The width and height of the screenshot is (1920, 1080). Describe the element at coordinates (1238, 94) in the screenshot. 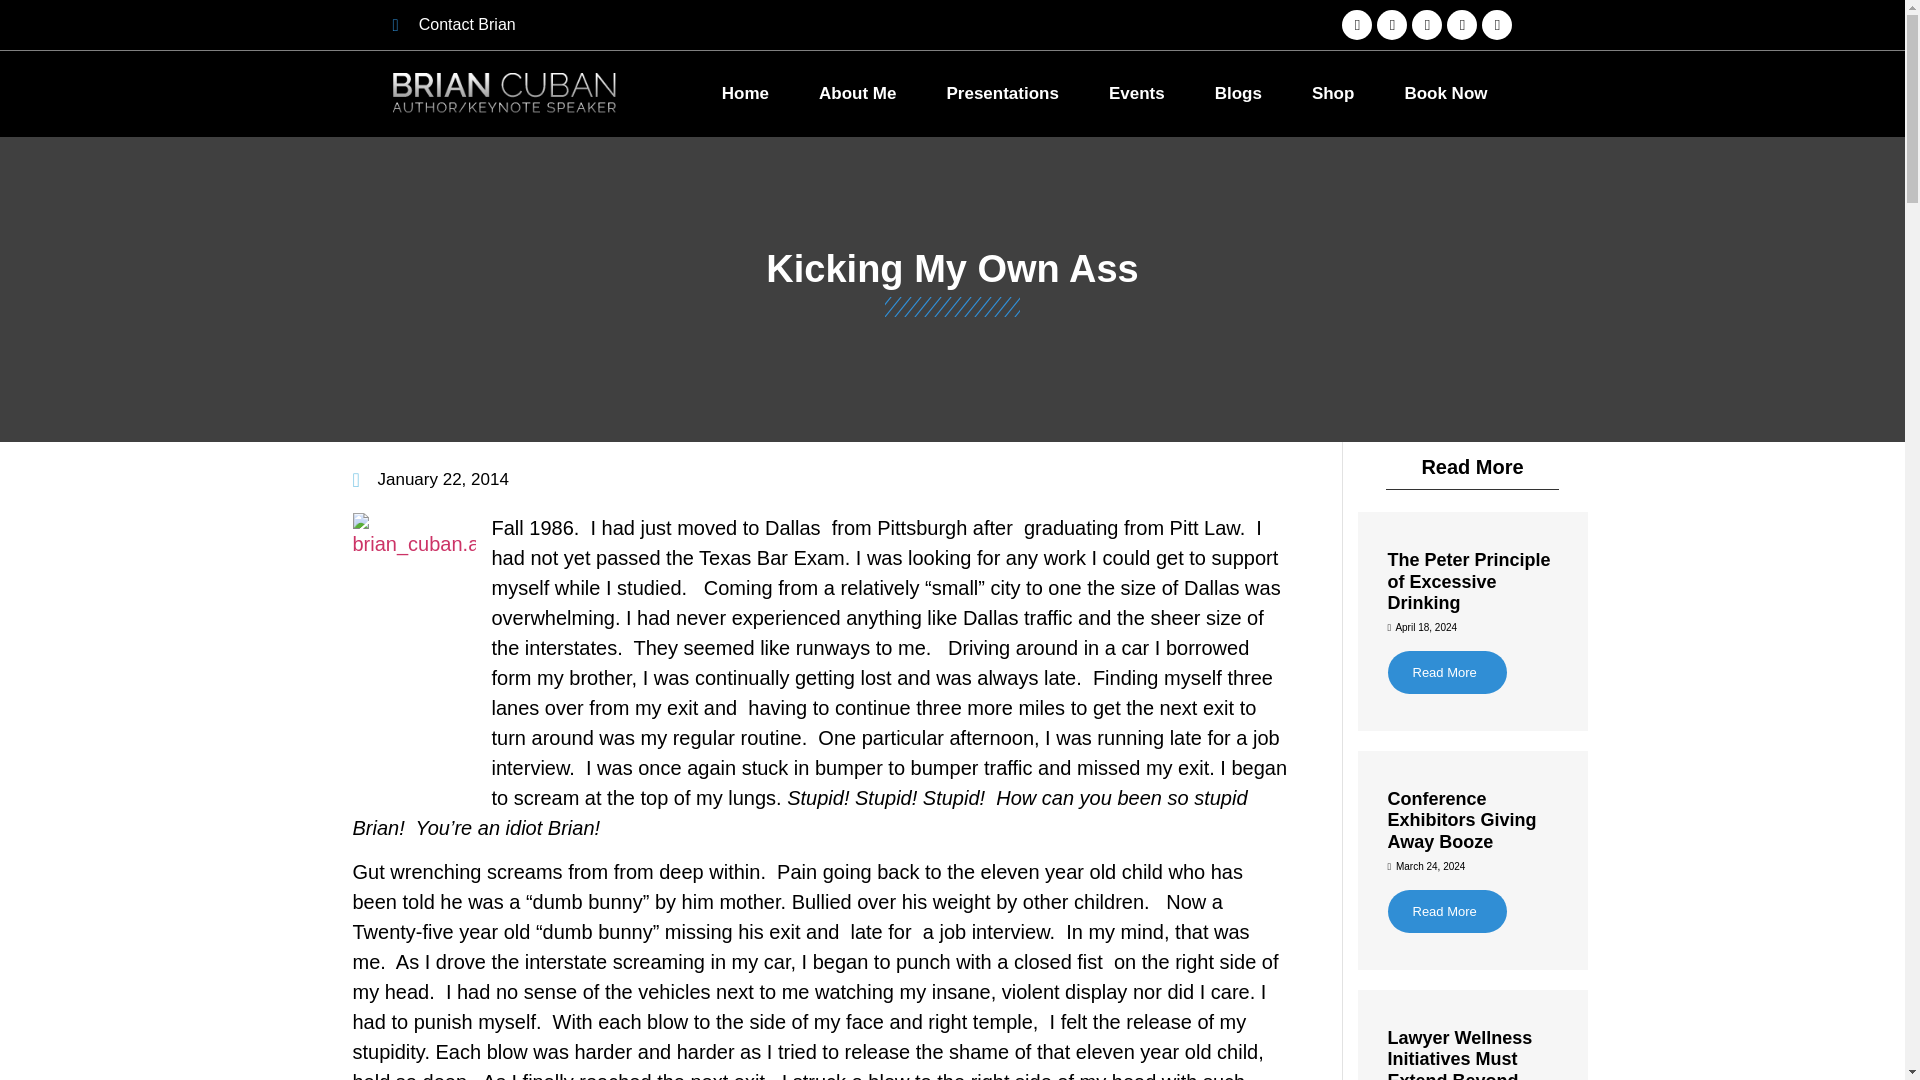

I see `Blogs` at that location.